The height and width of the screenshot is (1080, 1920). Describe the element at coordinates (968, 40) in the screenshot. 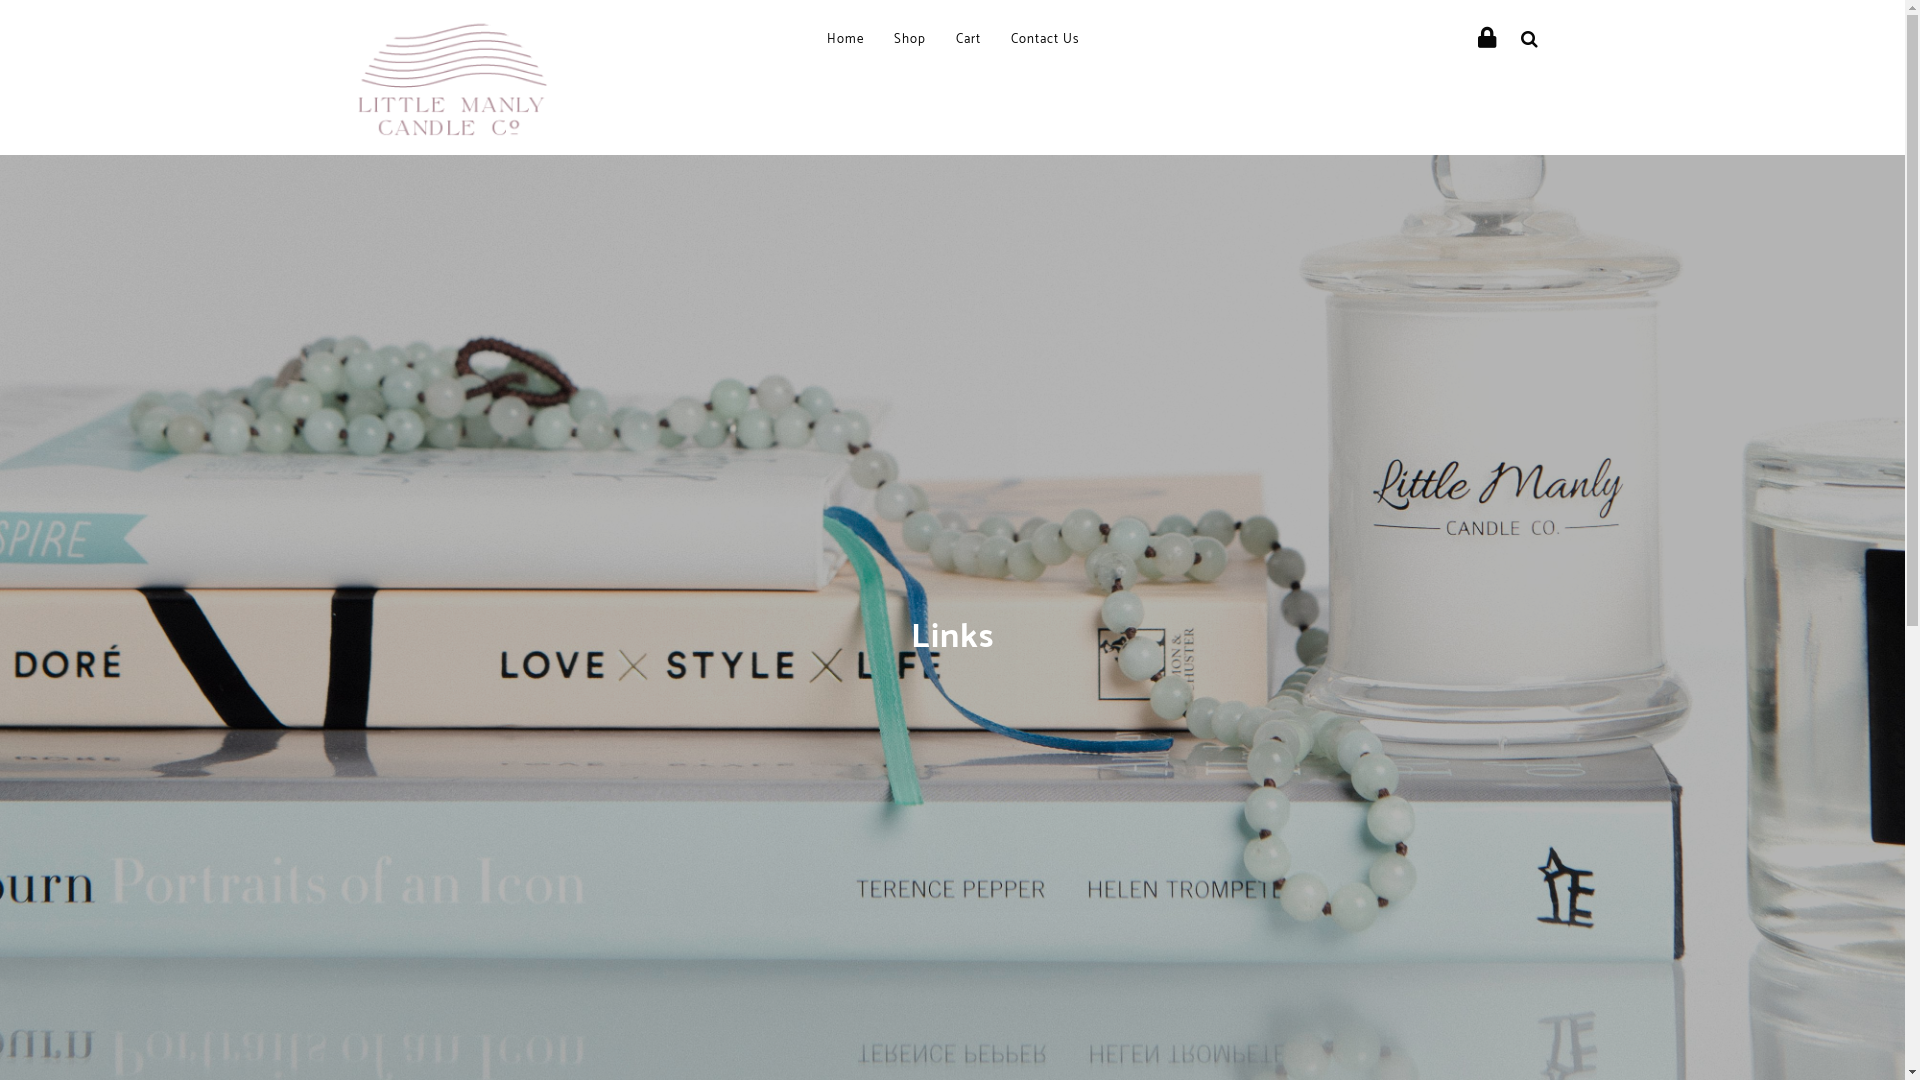

I see `Cart` at that location.